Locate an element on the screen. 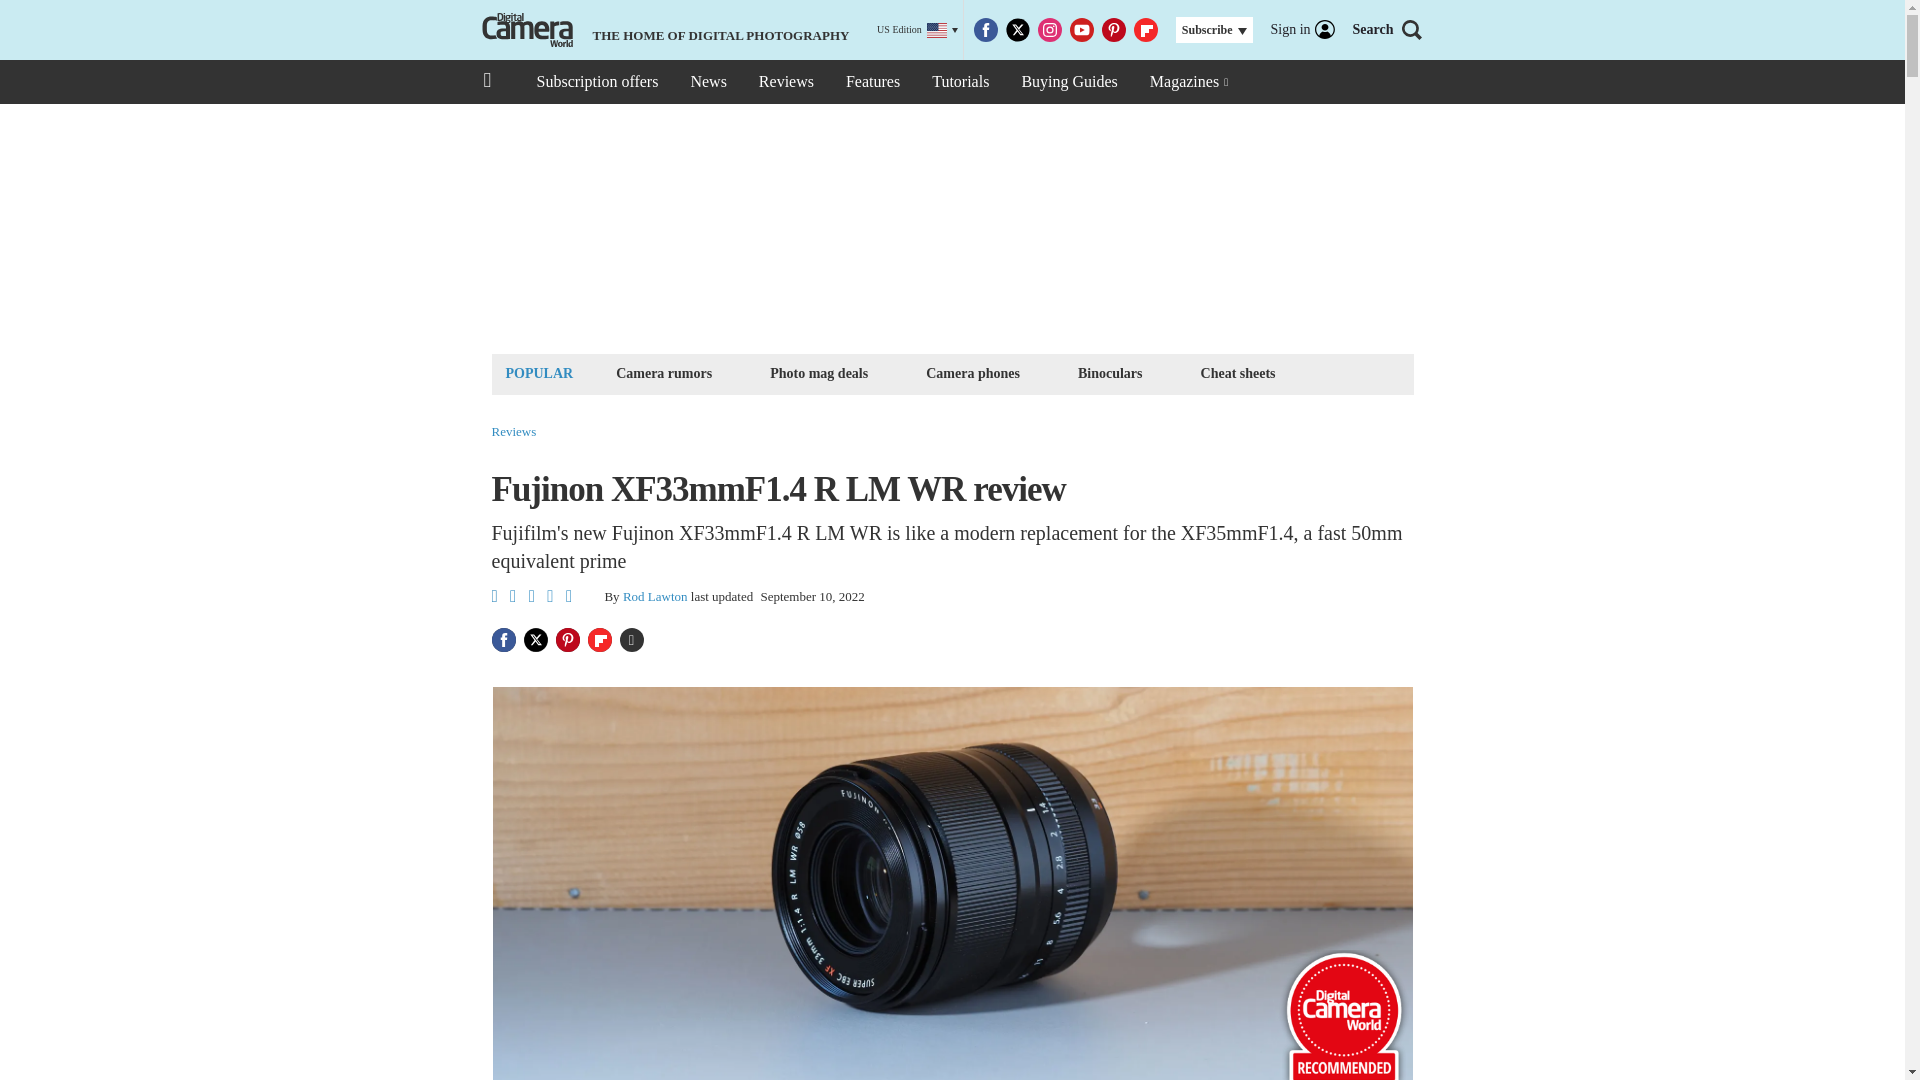 This screenshot has height=1080, width=1920. Photo mag deals is located at coordinates (818, 372).